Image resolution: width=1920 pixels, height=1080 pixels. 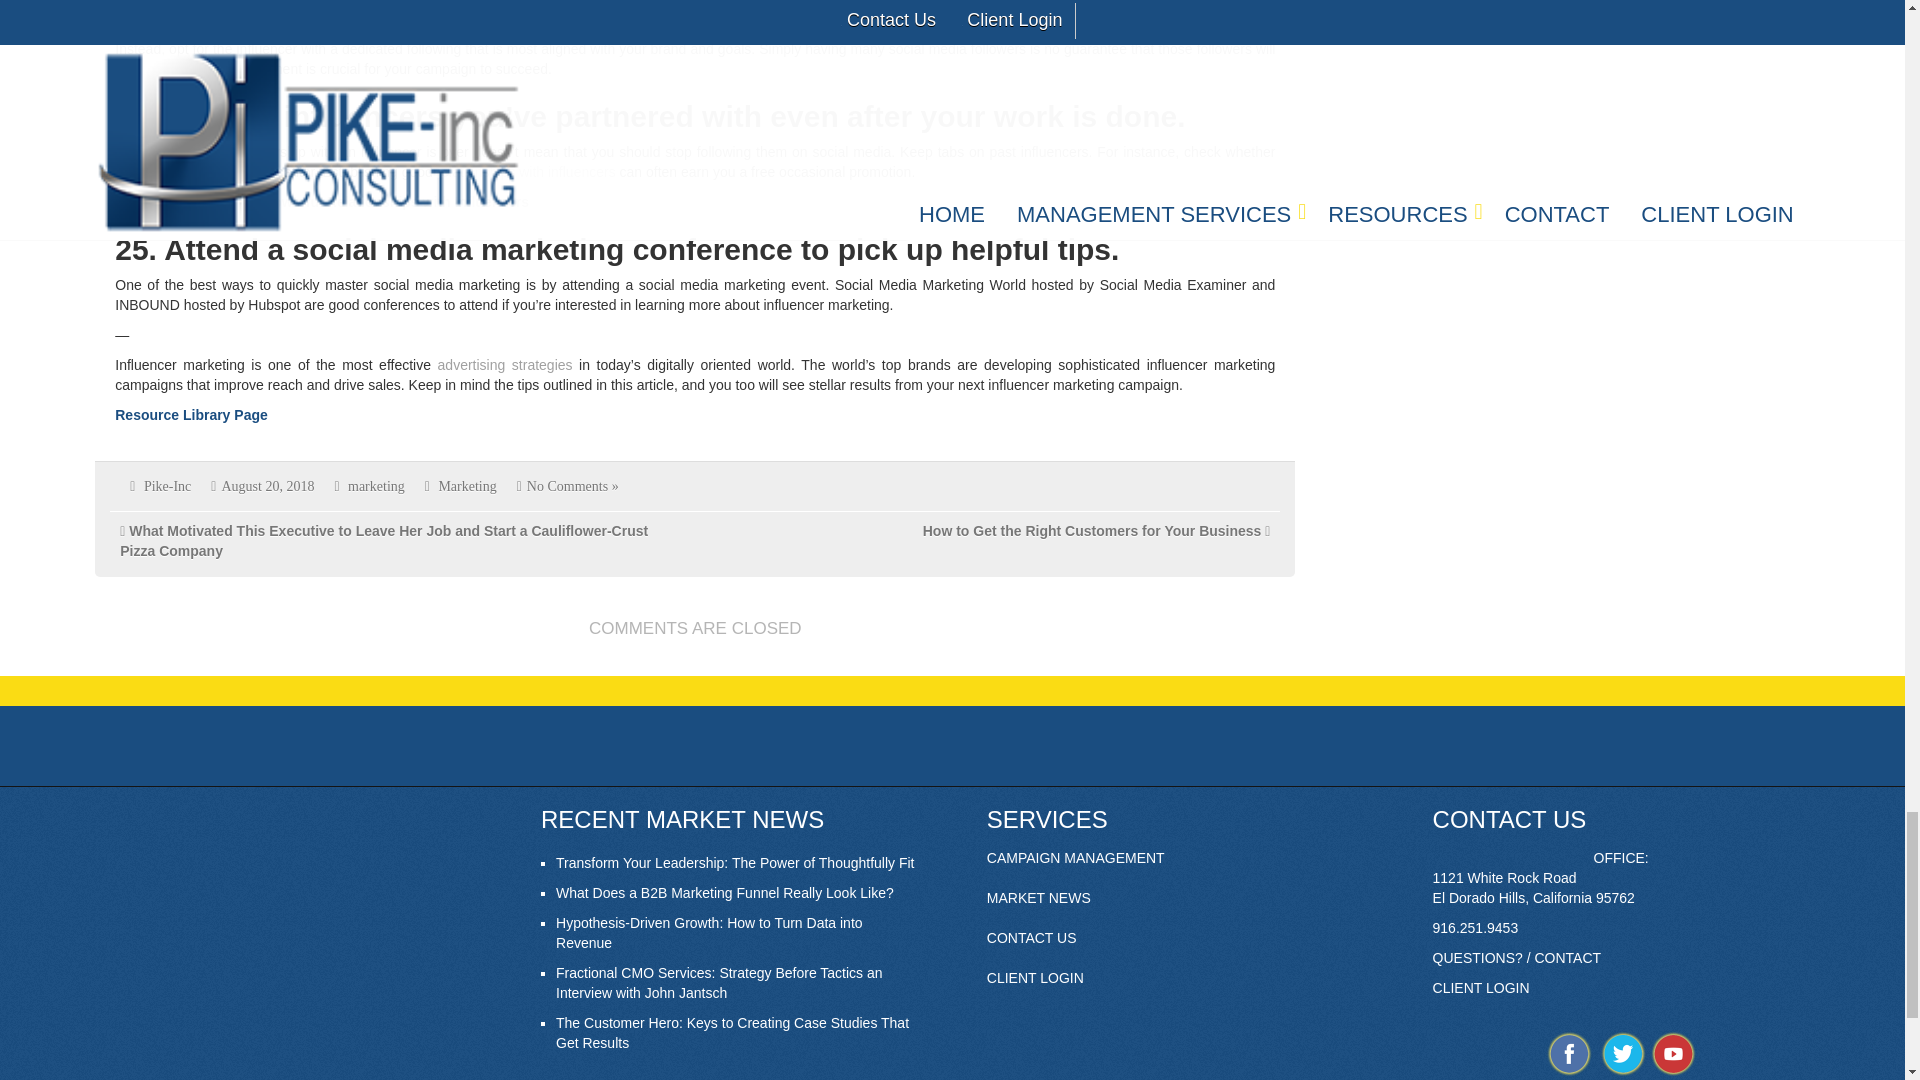 I want to click on advertising strategies, so click(x=504, y=364).